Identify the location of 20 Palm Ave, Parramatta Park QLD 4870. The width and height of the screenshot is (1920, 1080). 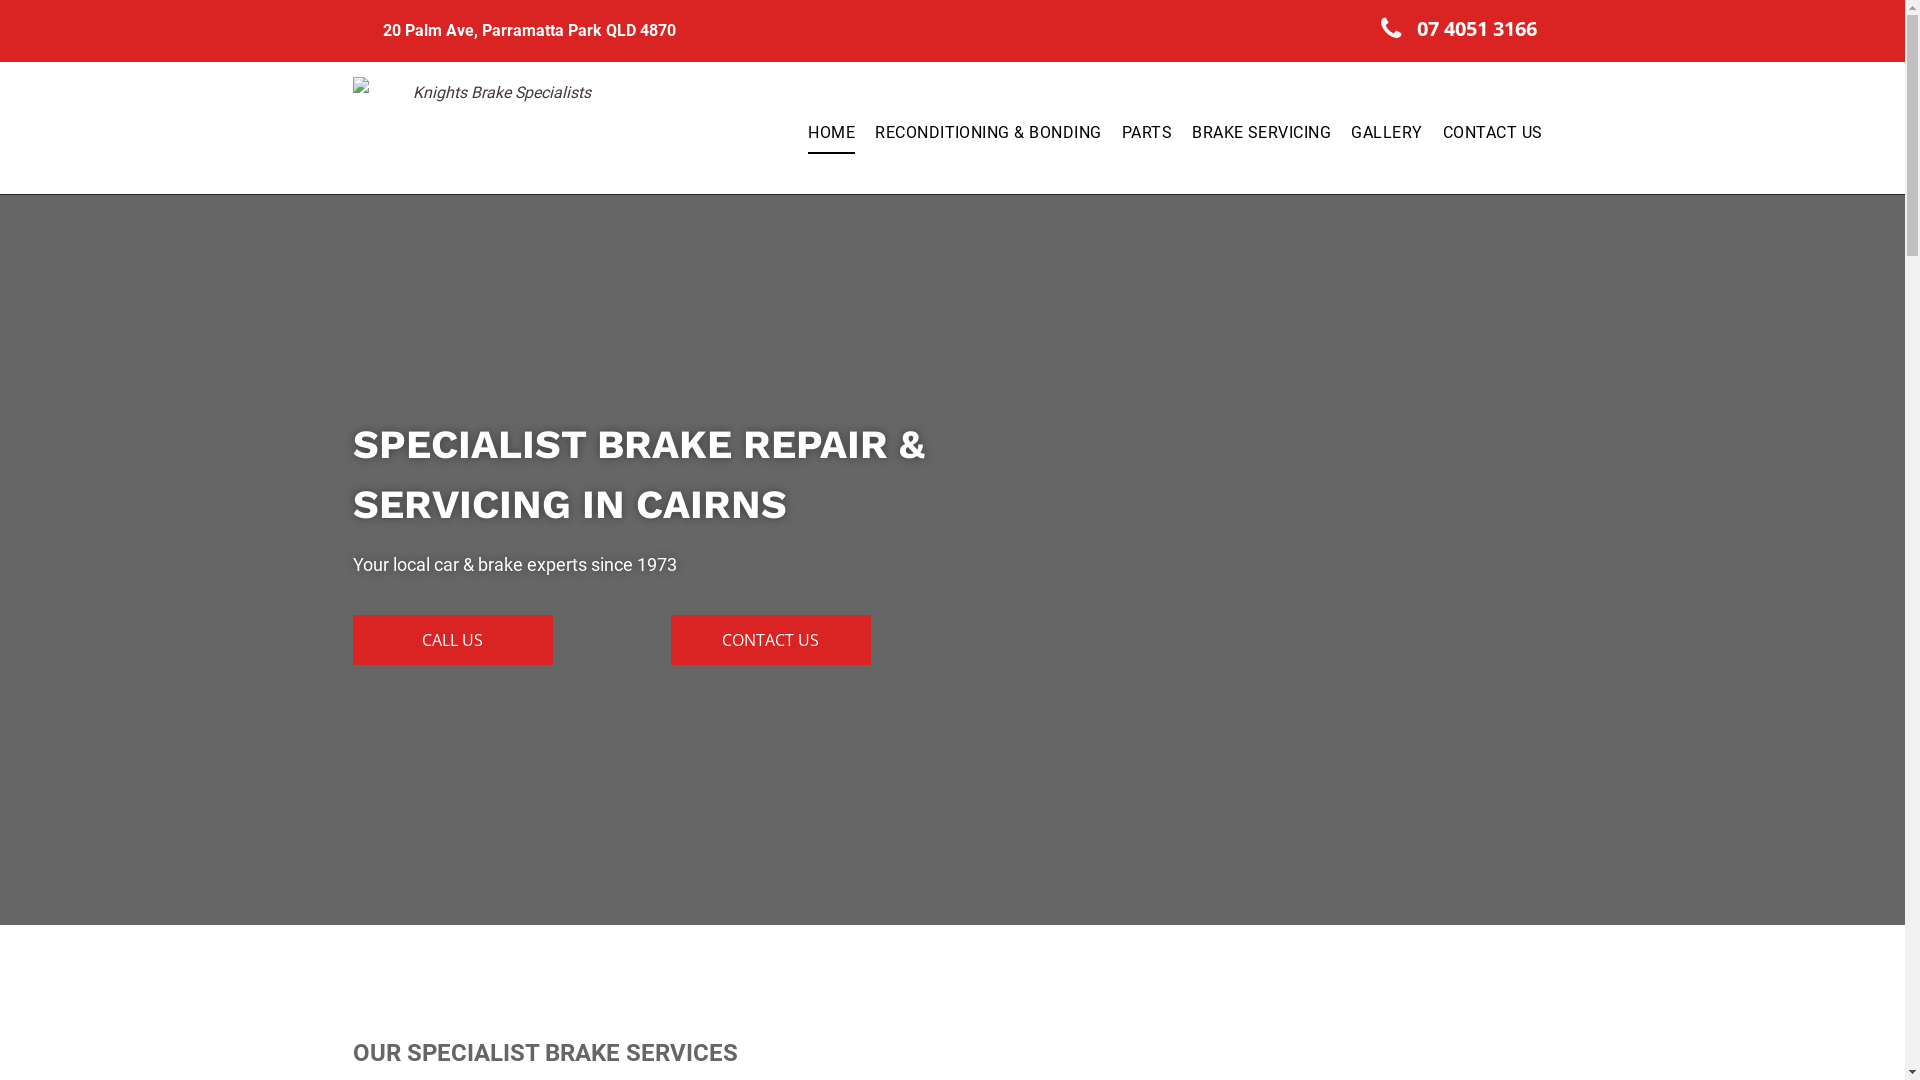
(528, 30).